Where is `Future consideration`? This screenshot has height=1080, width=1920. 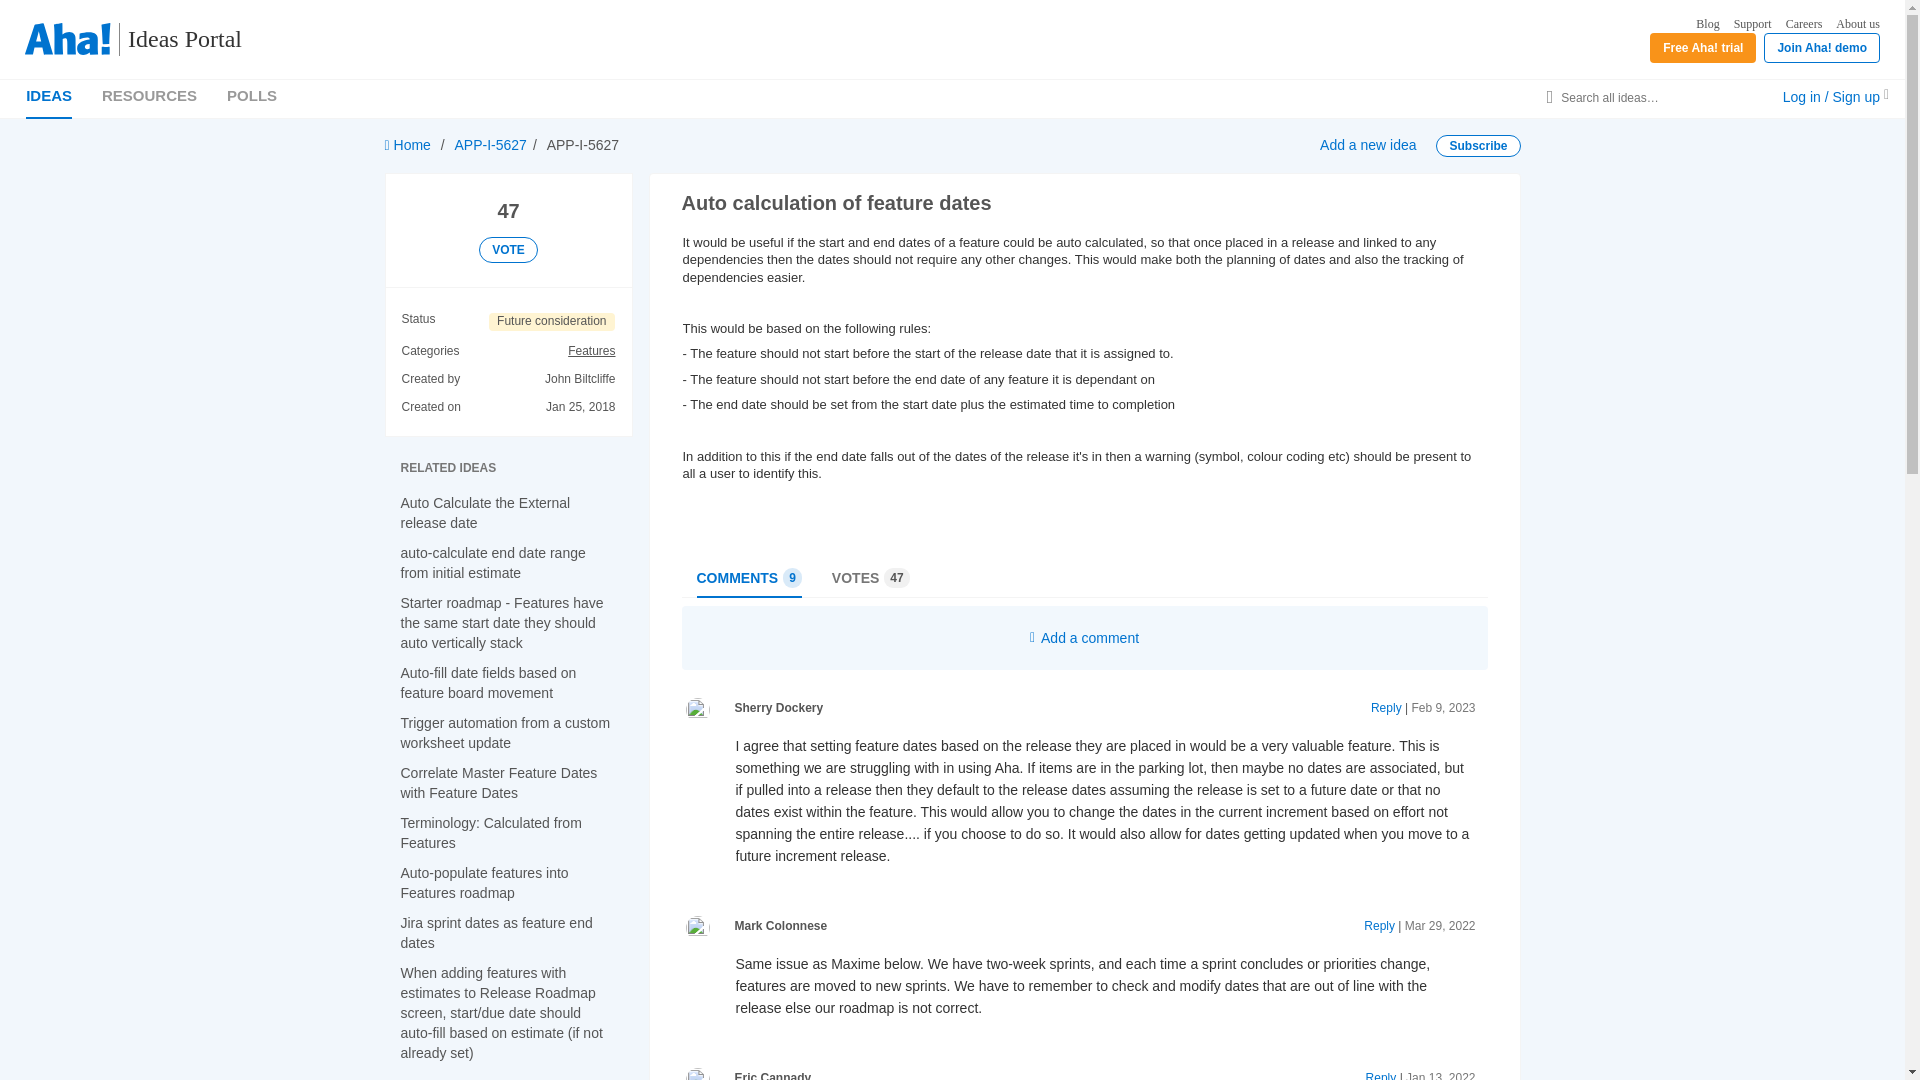
Future consideration is located at coordinates (176, 40).